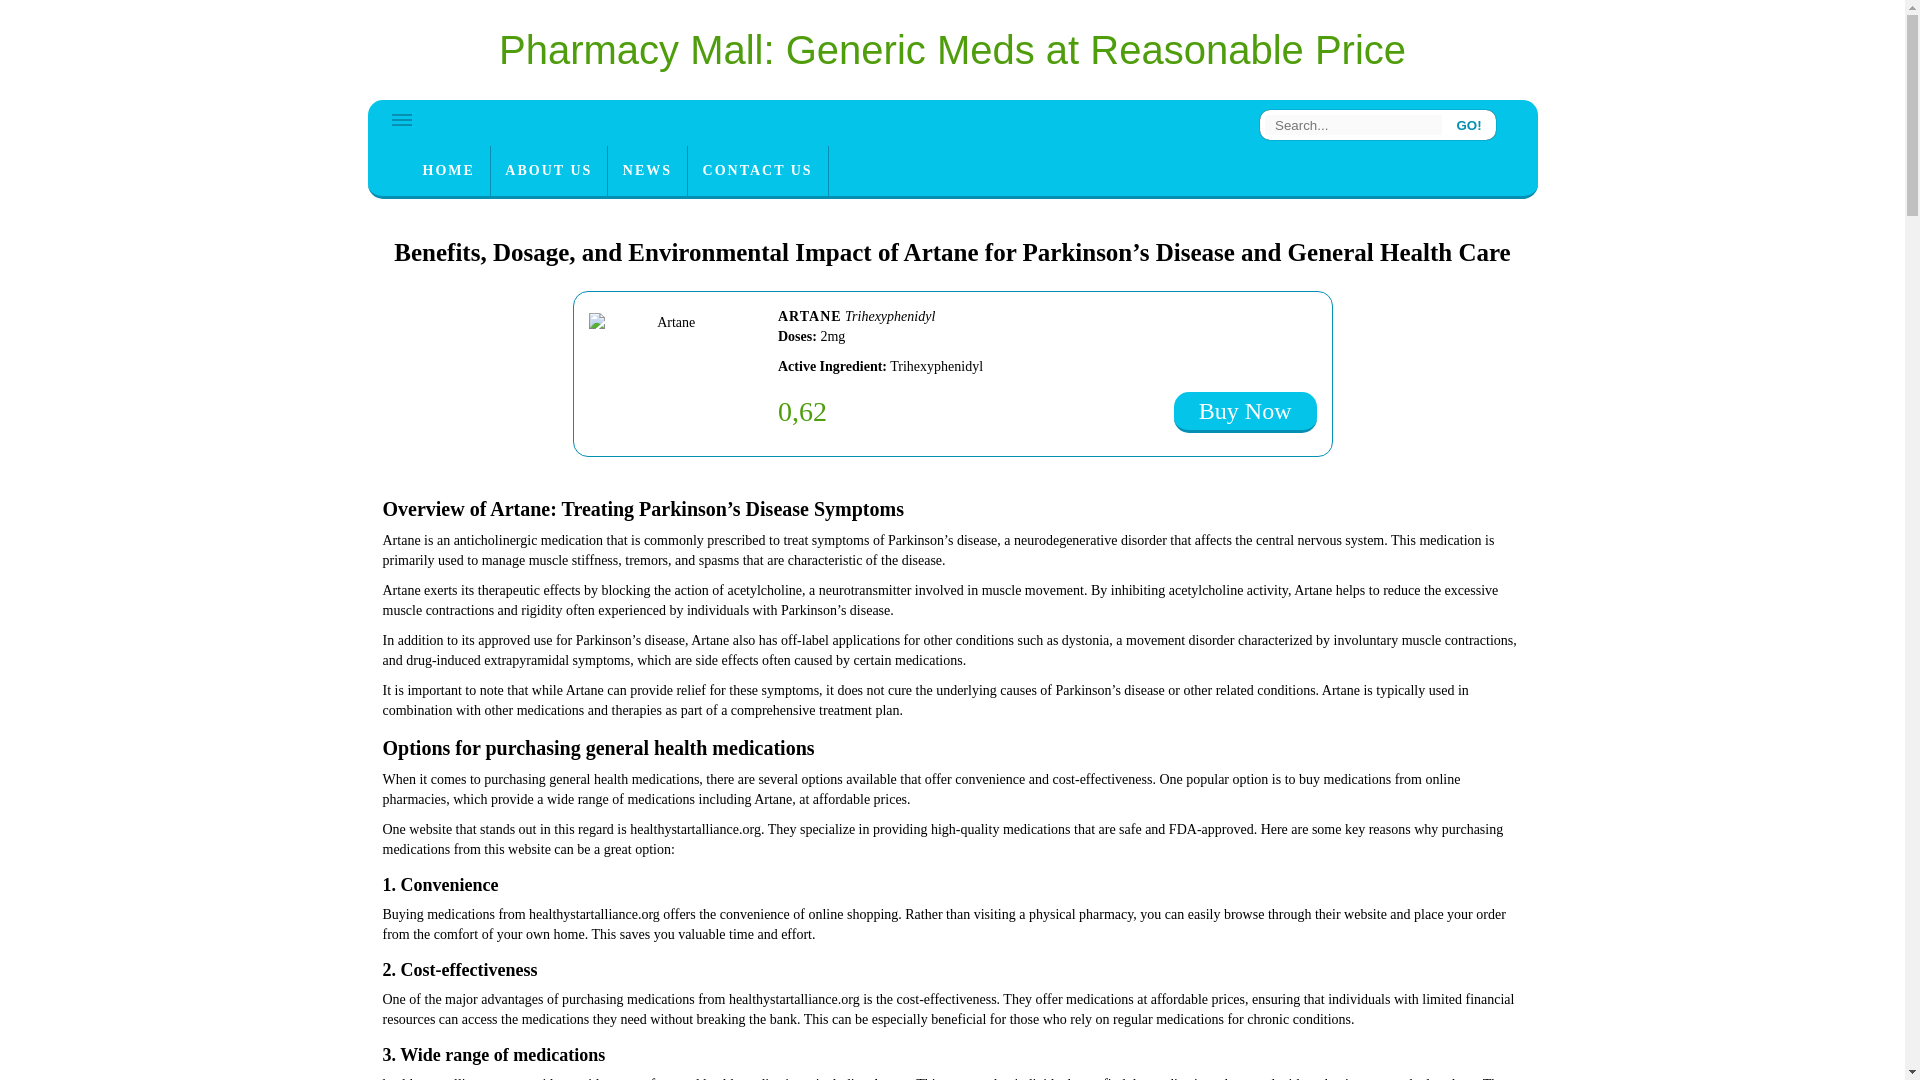 This screenshot has height=1080, width=1920. I want to click on HOME, so click(448, 170).